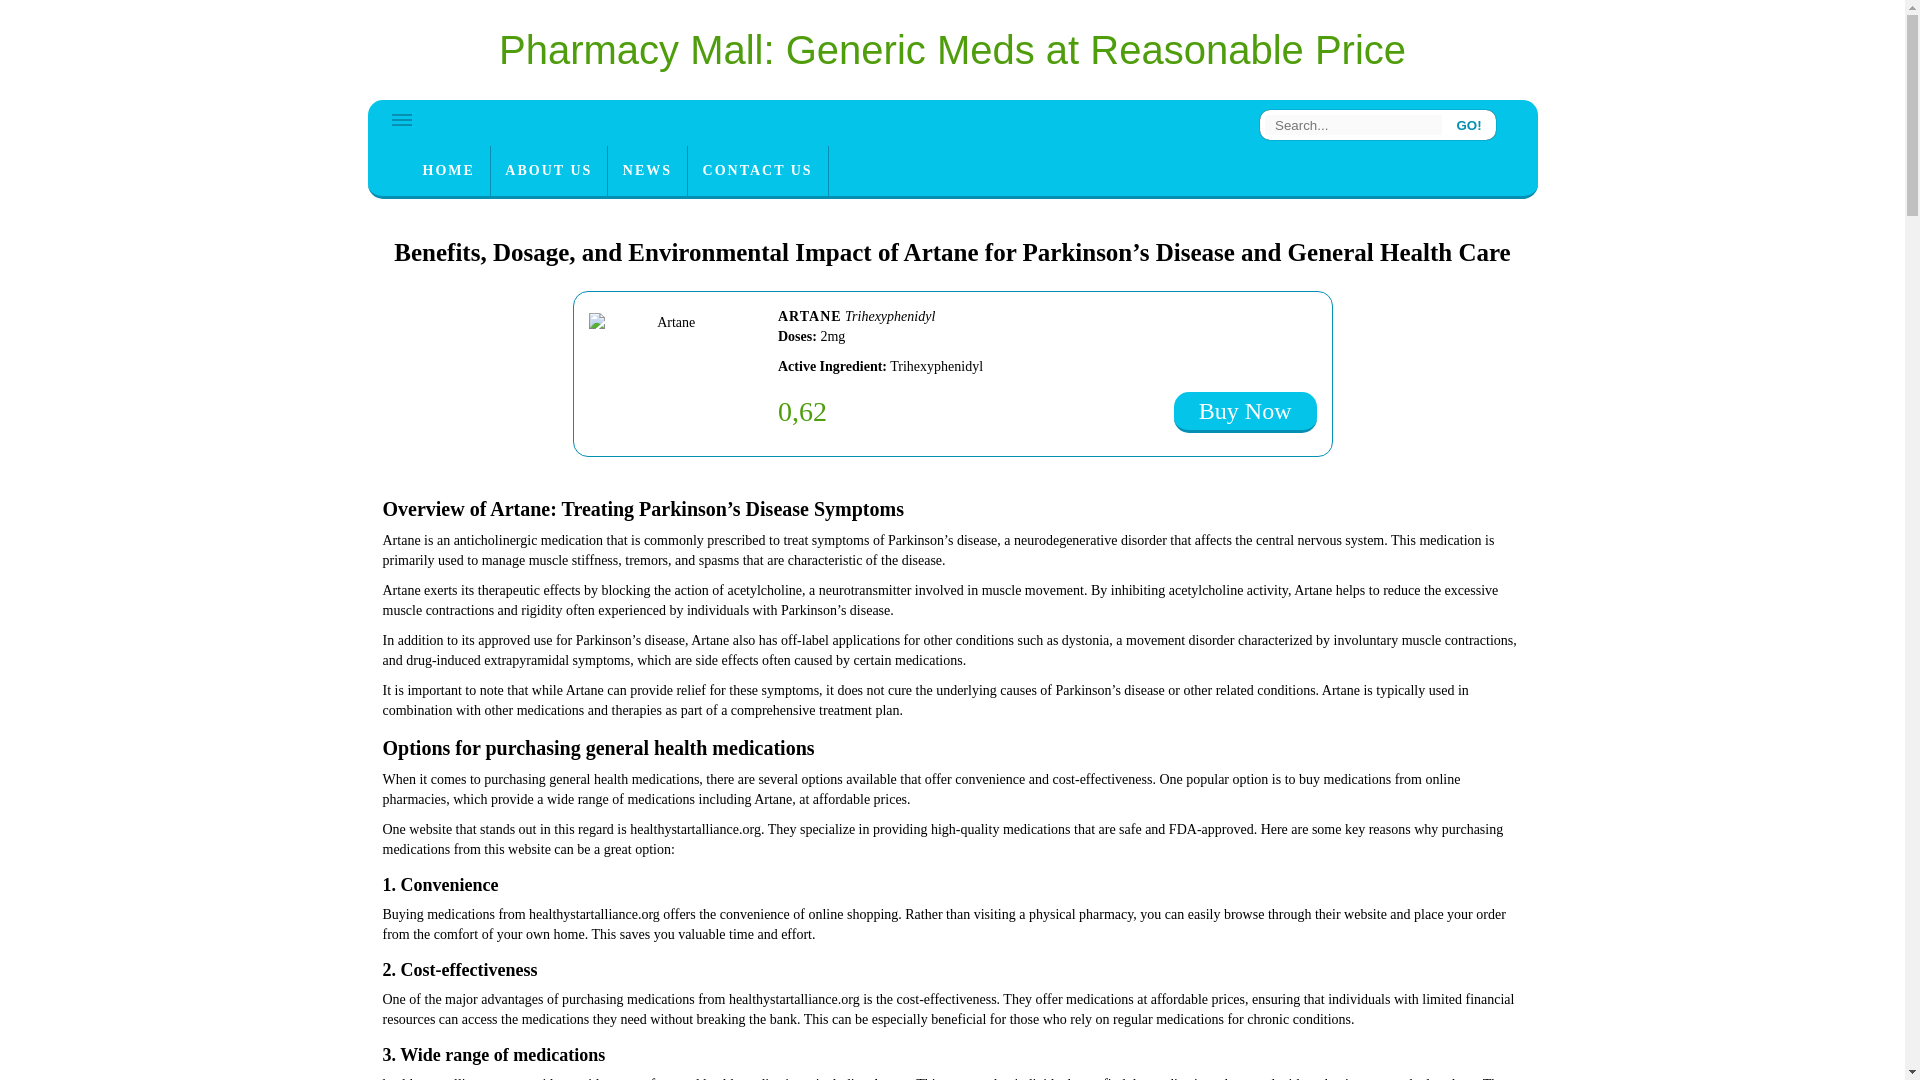 This screenshot has height=1080, width=1920. I want to click on HOME, so click(448, 170).